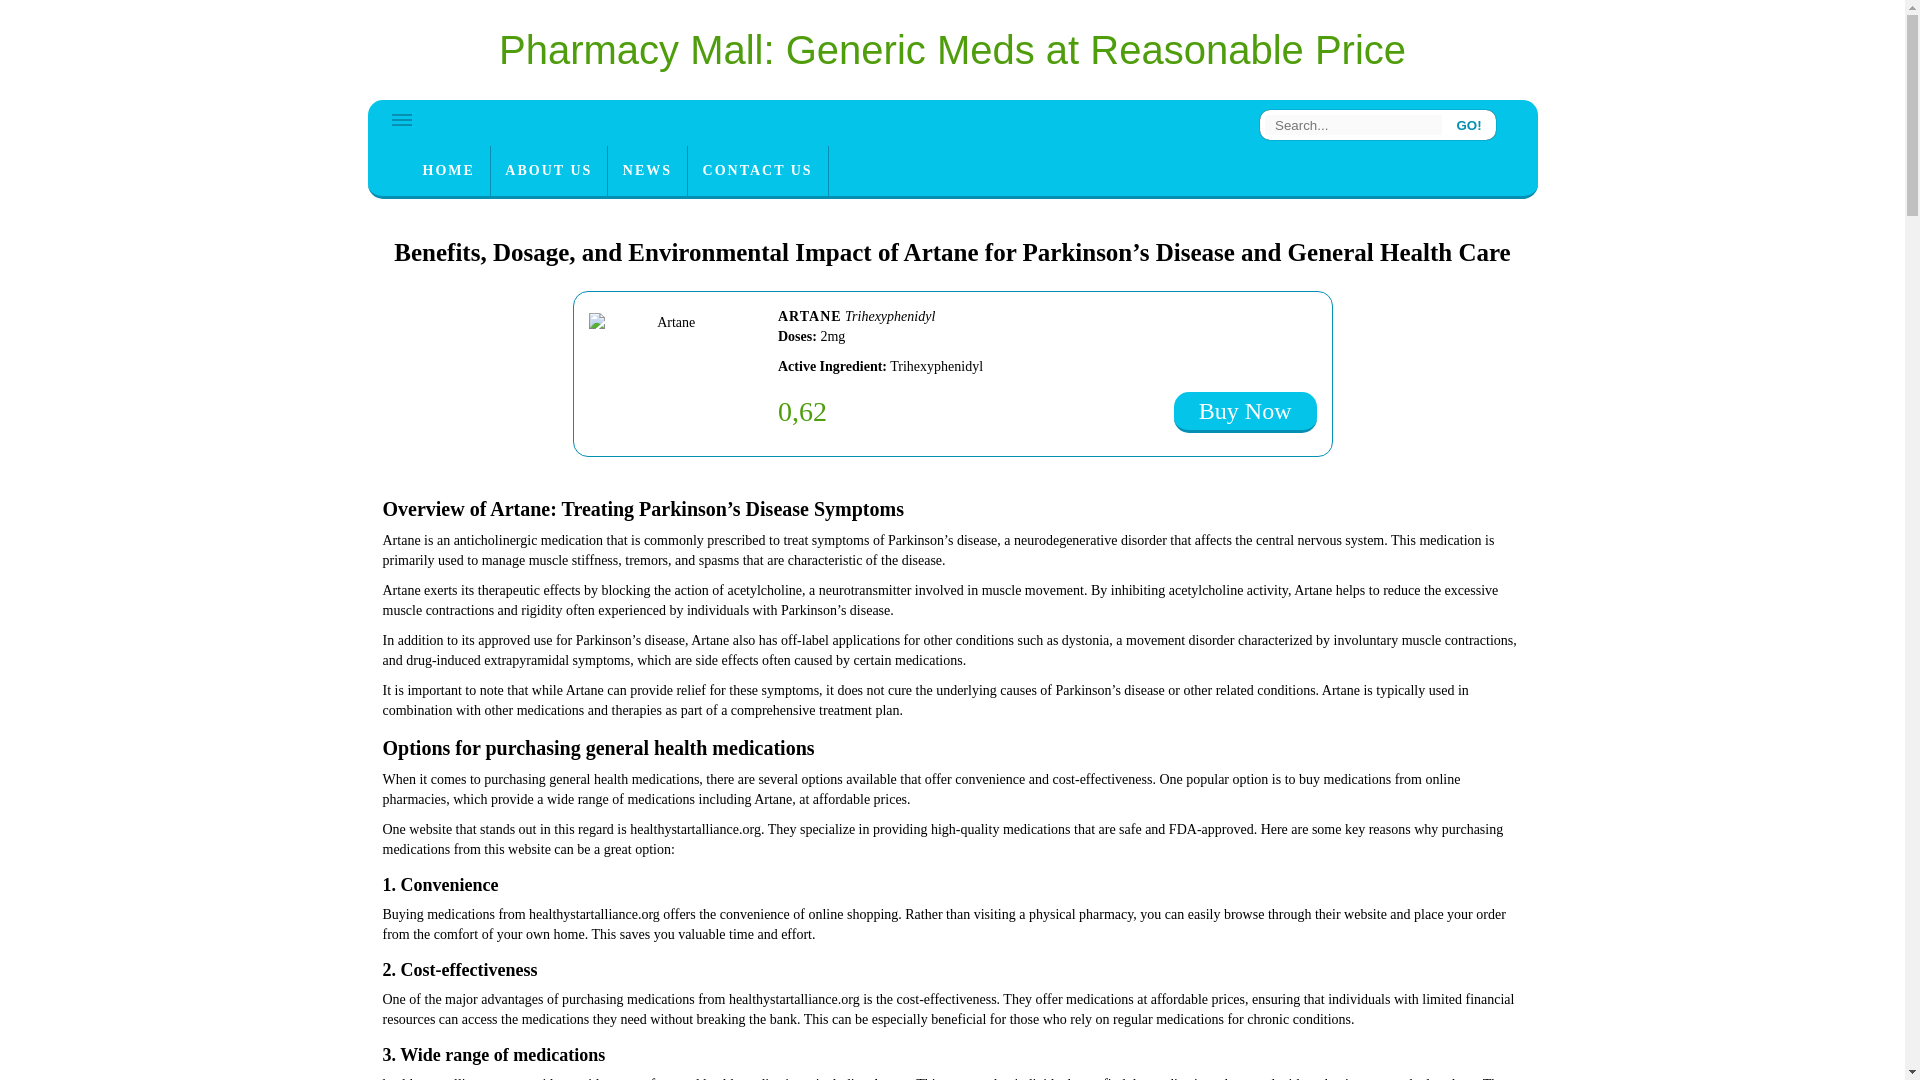 This screenshot has height=1080, width=1920. I want to click on HOME, so click(448, 170).